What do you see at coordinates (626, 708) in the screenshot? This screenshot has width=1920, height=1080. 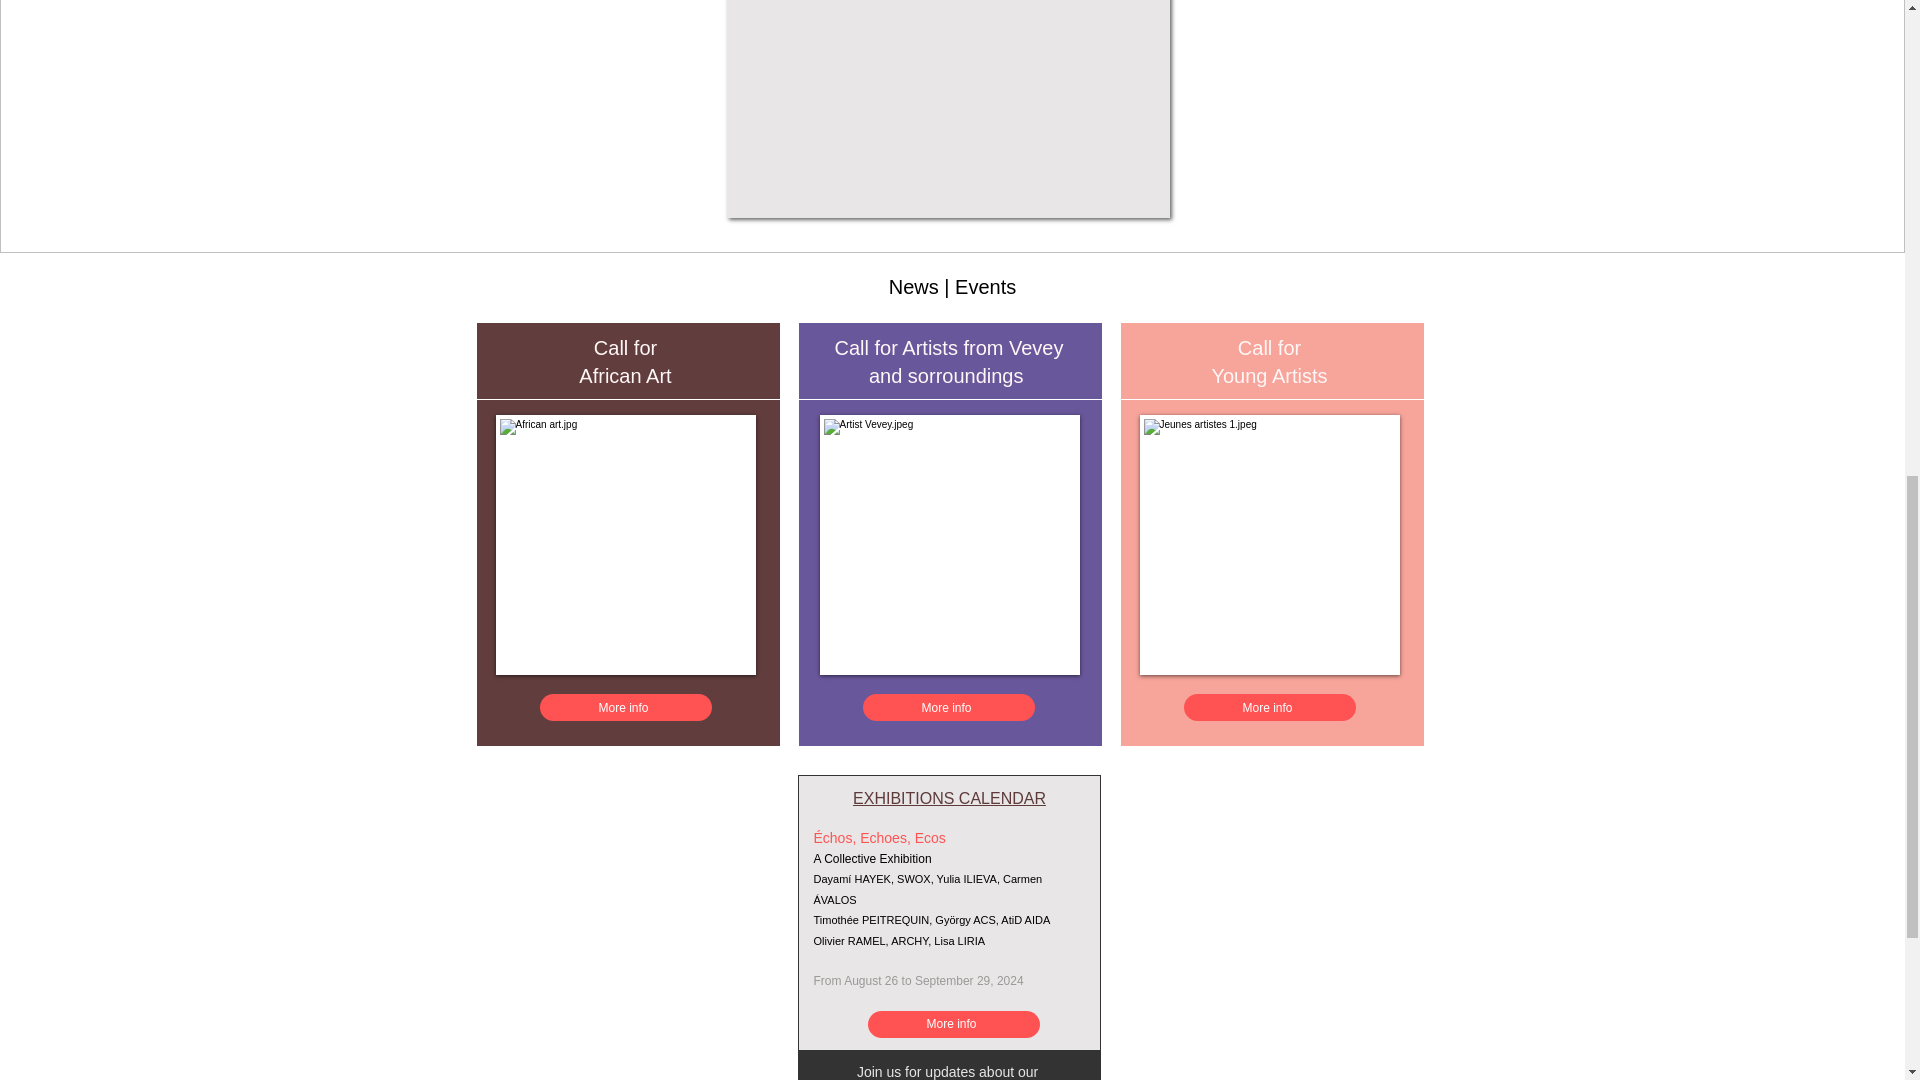 I see `More info` at bounding box center [626, 708].